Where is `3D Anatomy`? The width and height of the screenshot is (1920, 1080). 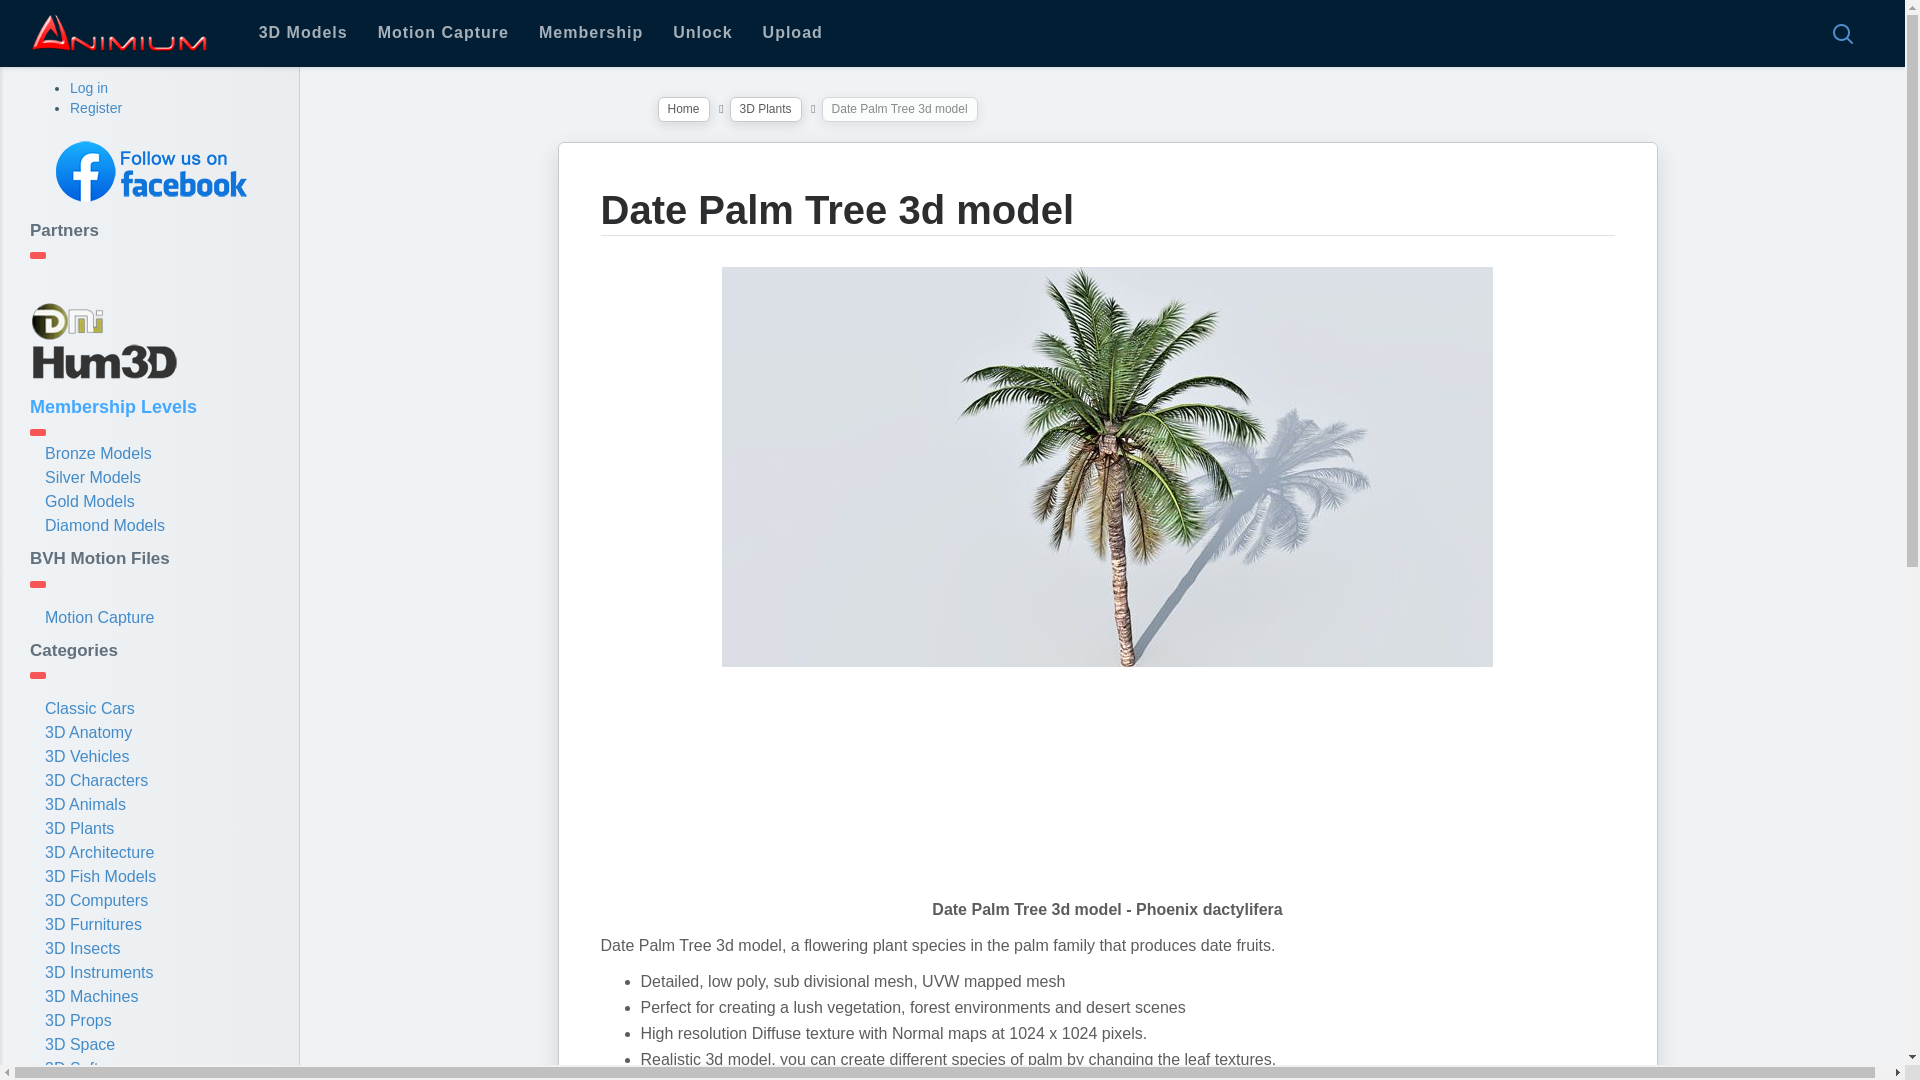 3D Anatomy is located at coordinates (88, 732).